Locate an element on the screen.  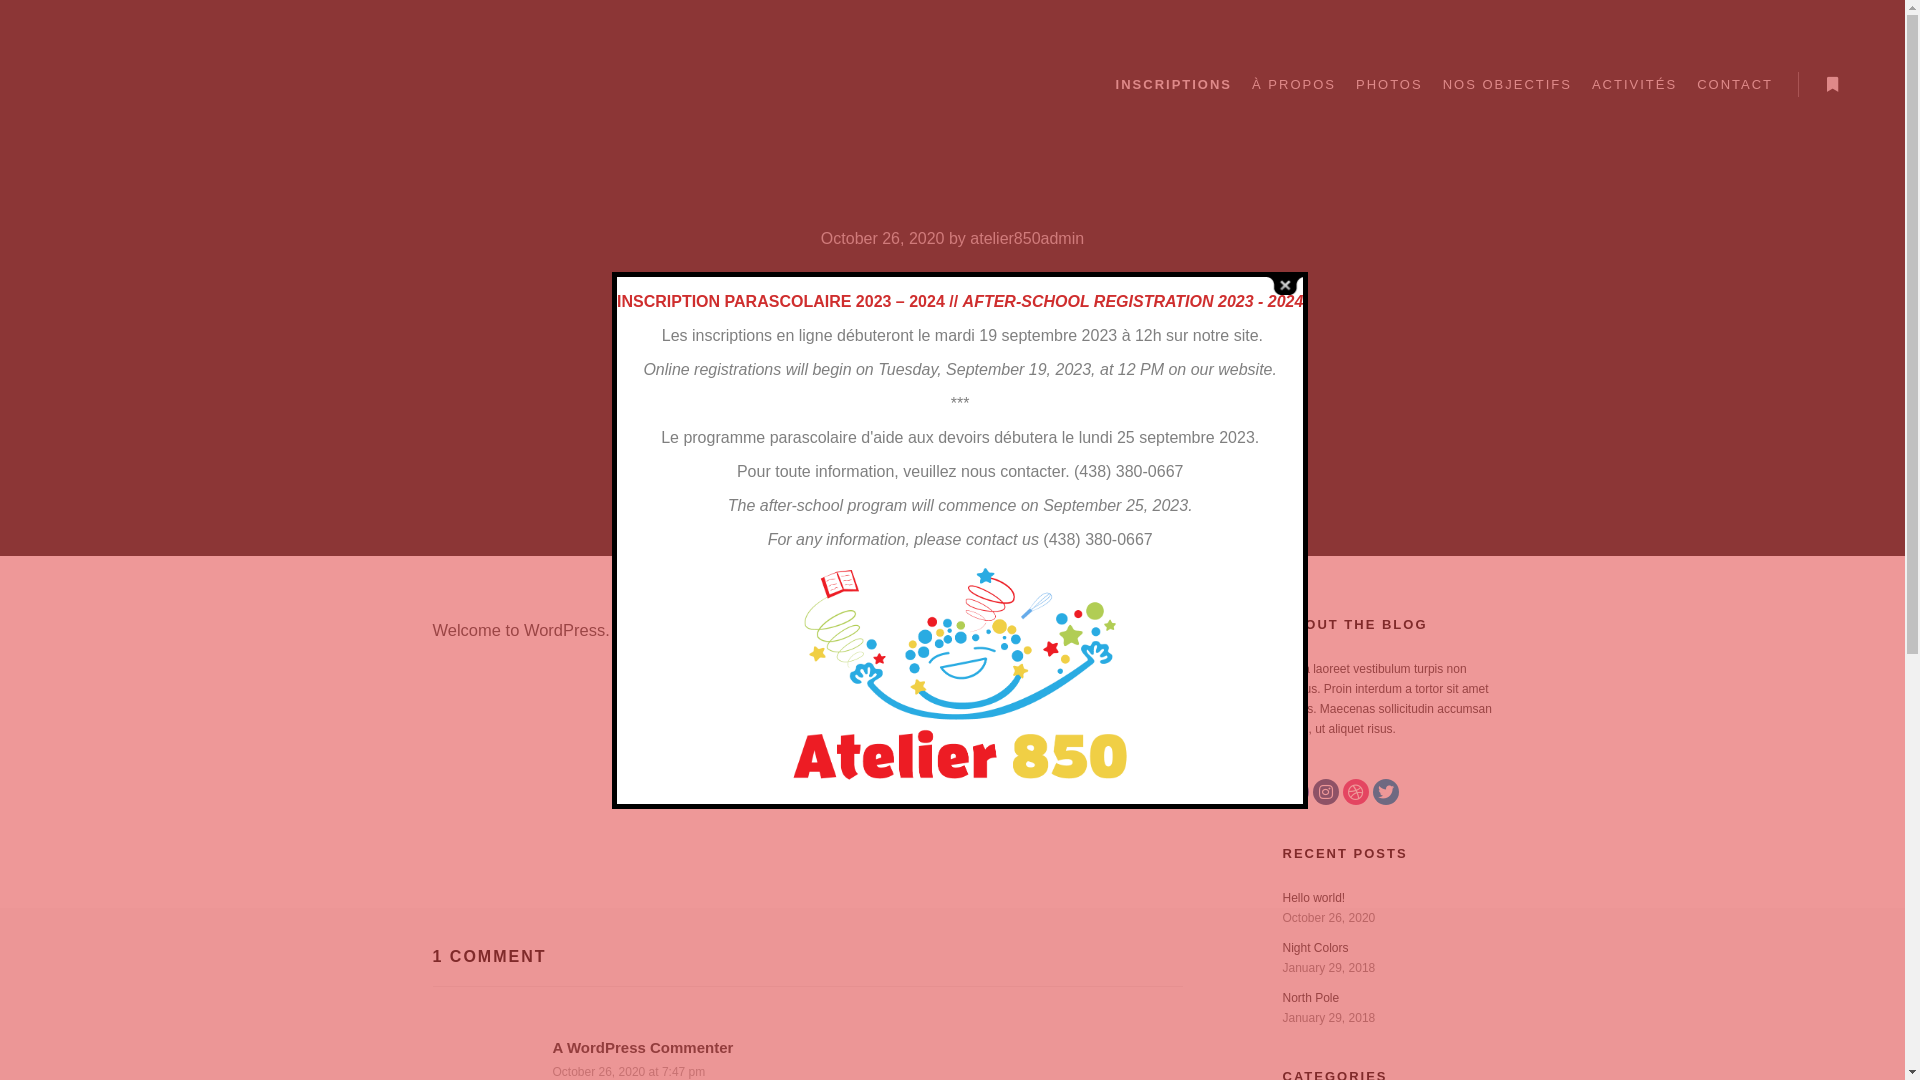
Instagram is located at coordinates (1325, 792).